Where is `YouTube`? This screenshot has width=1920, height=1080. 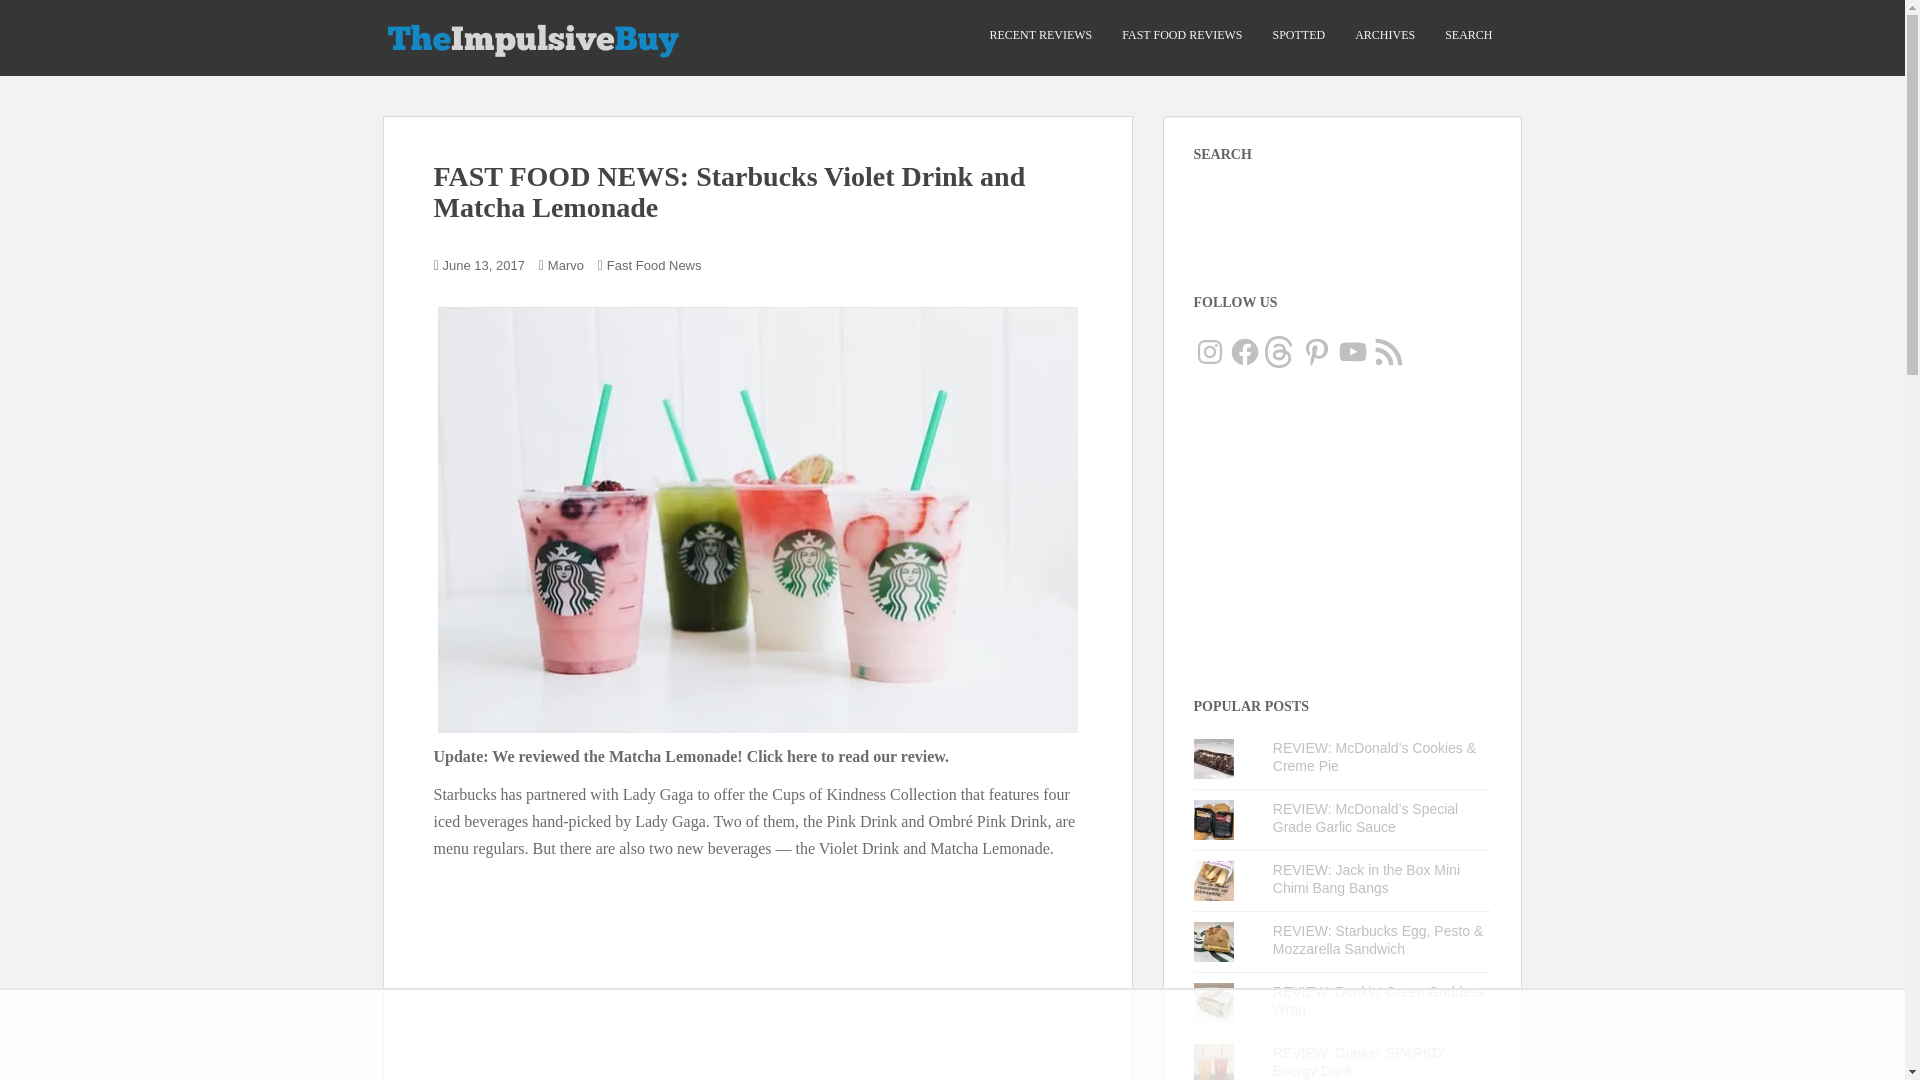 YouTube is located at coordinates (1352, 352).